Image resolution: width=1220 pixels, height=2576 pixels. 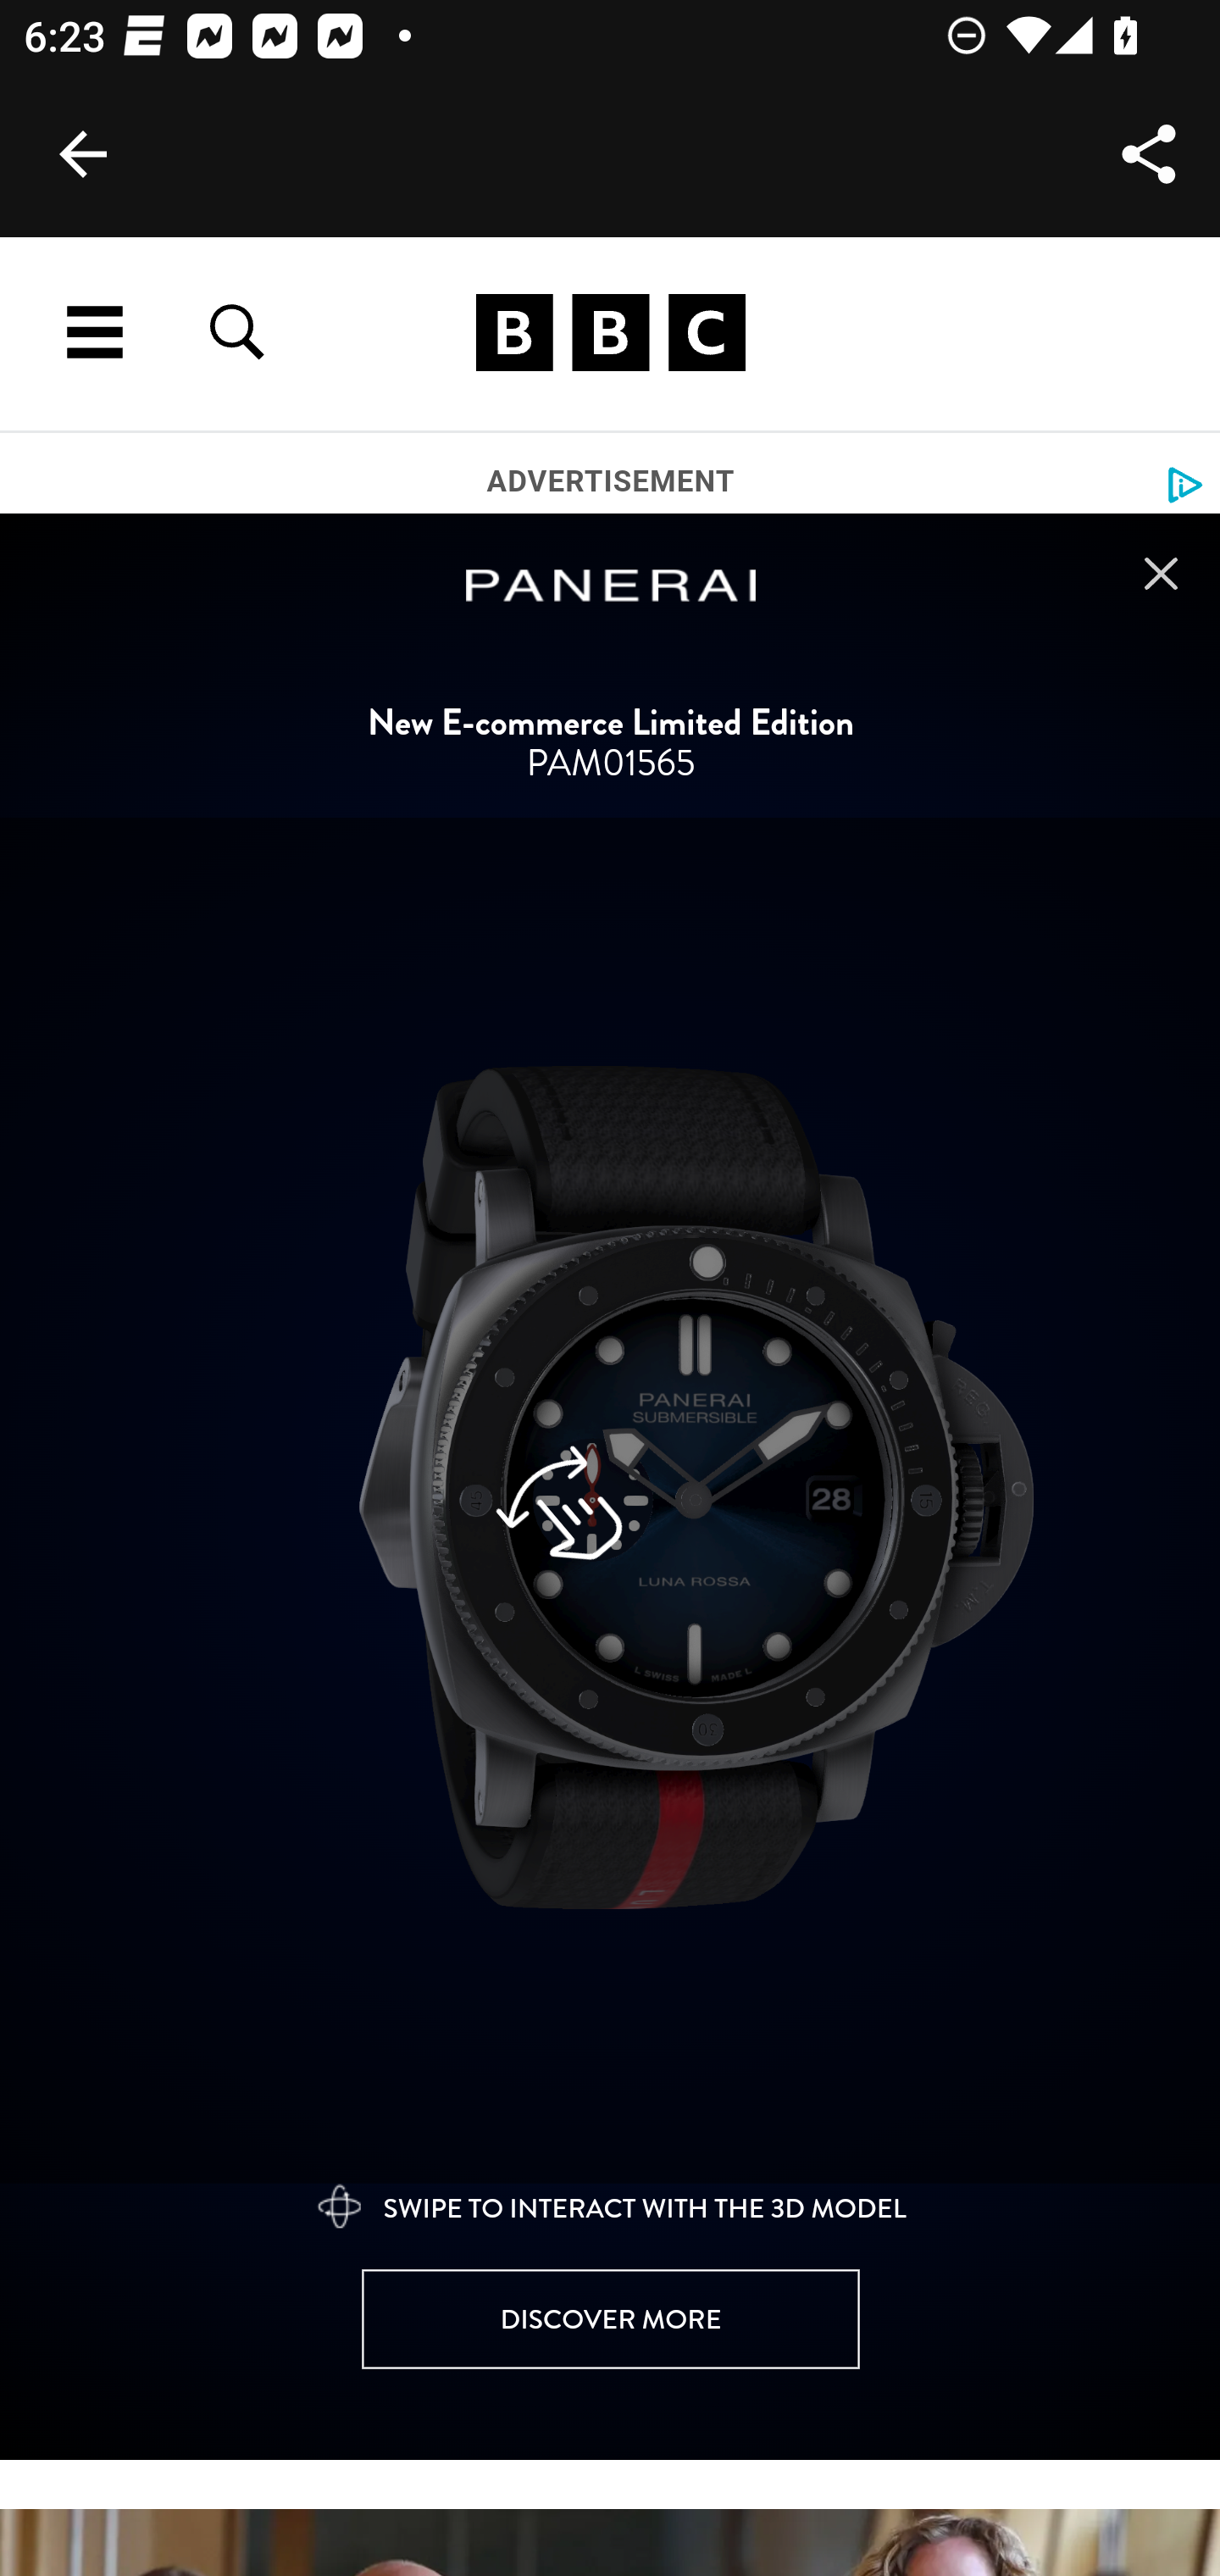 What do you see at coordinates (611, 2320) in the screenshot?
I see `DISCOVER MORE` at bounding box center [611, 2320].